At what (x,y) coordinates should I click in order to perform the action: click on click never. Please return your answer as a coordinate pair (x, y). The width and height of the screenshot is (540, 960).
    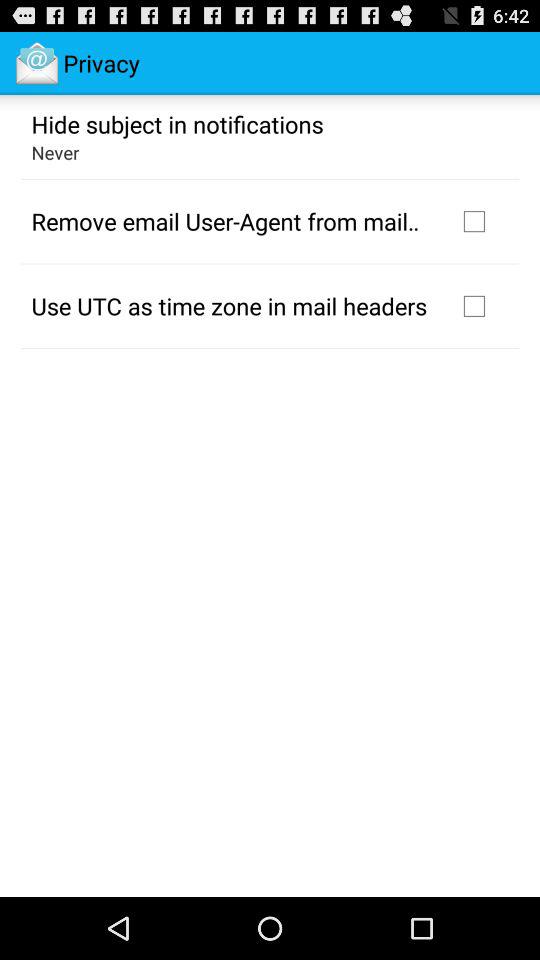
    Looking at the image, I should click on (55, 152).